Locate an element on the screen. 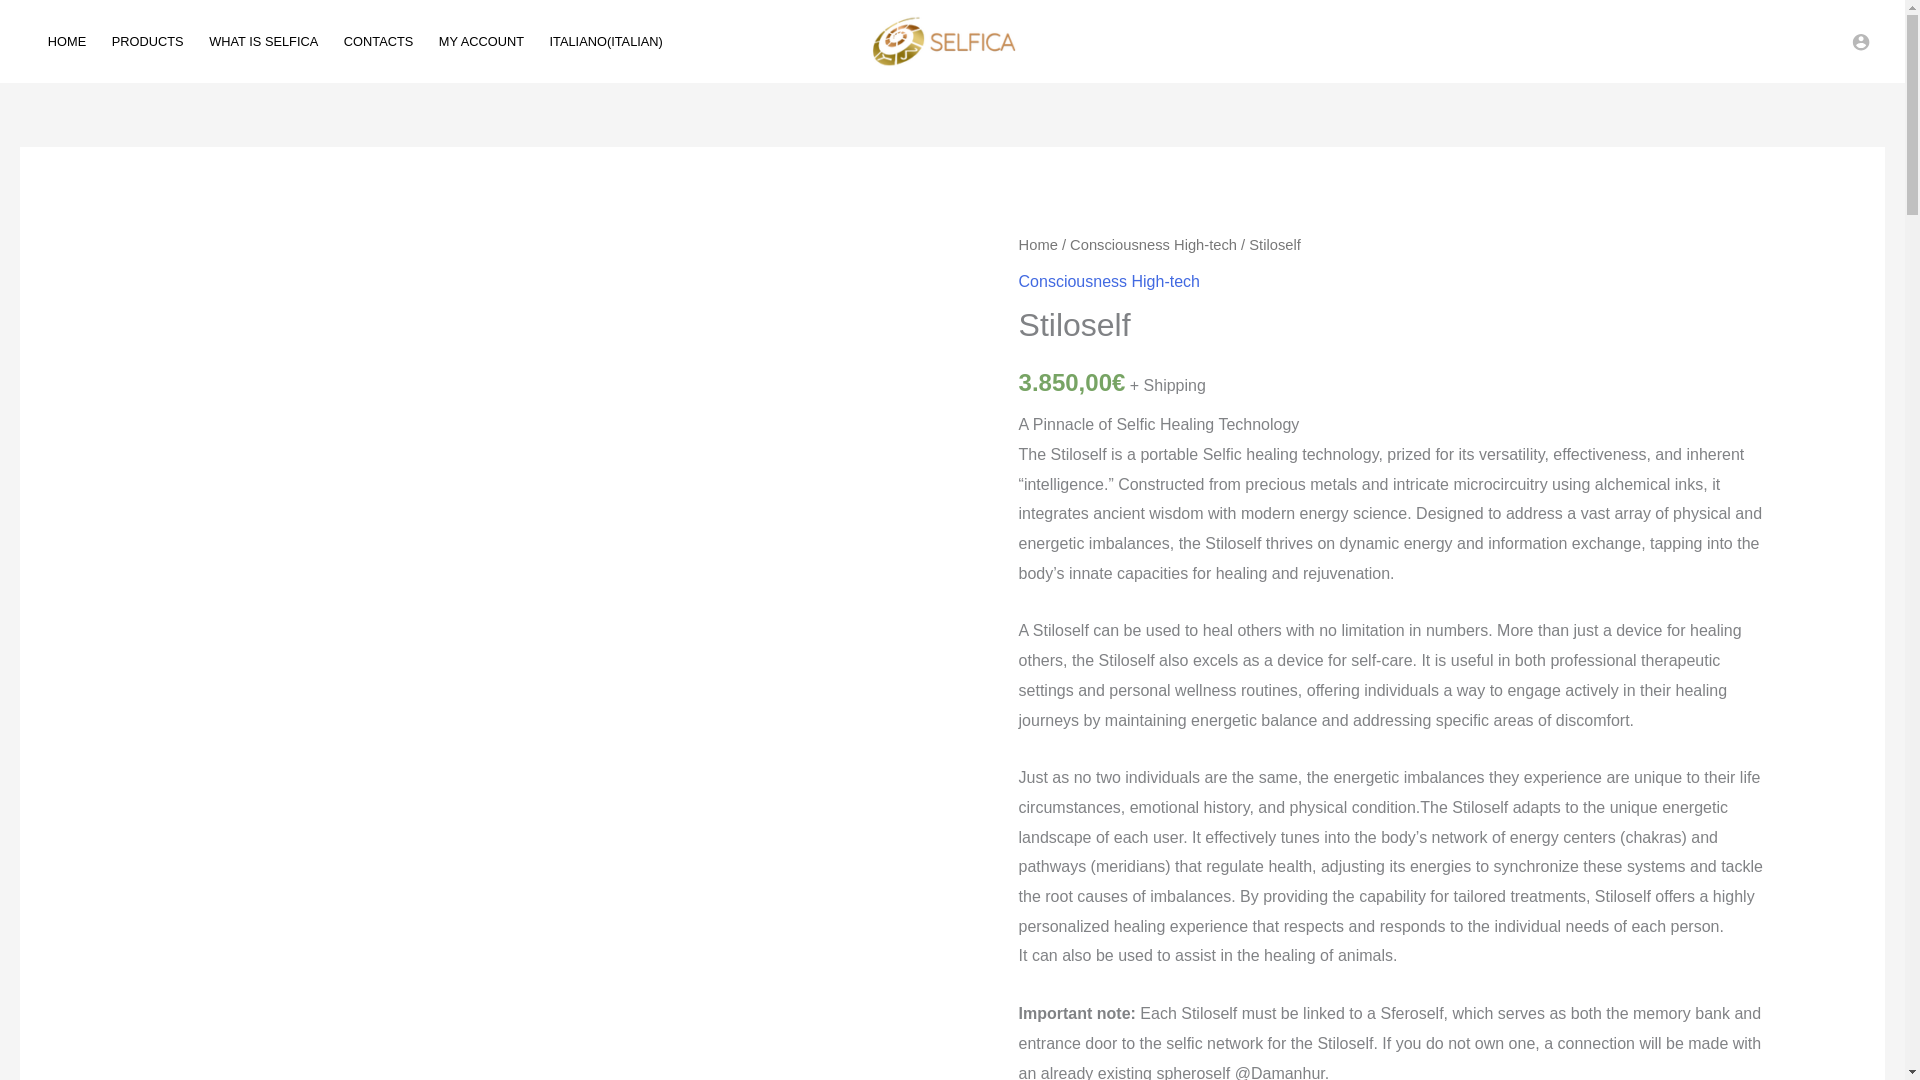 The height and width of the screenshot is (1080, 1920). HOME is located at coordinates (66, 40).